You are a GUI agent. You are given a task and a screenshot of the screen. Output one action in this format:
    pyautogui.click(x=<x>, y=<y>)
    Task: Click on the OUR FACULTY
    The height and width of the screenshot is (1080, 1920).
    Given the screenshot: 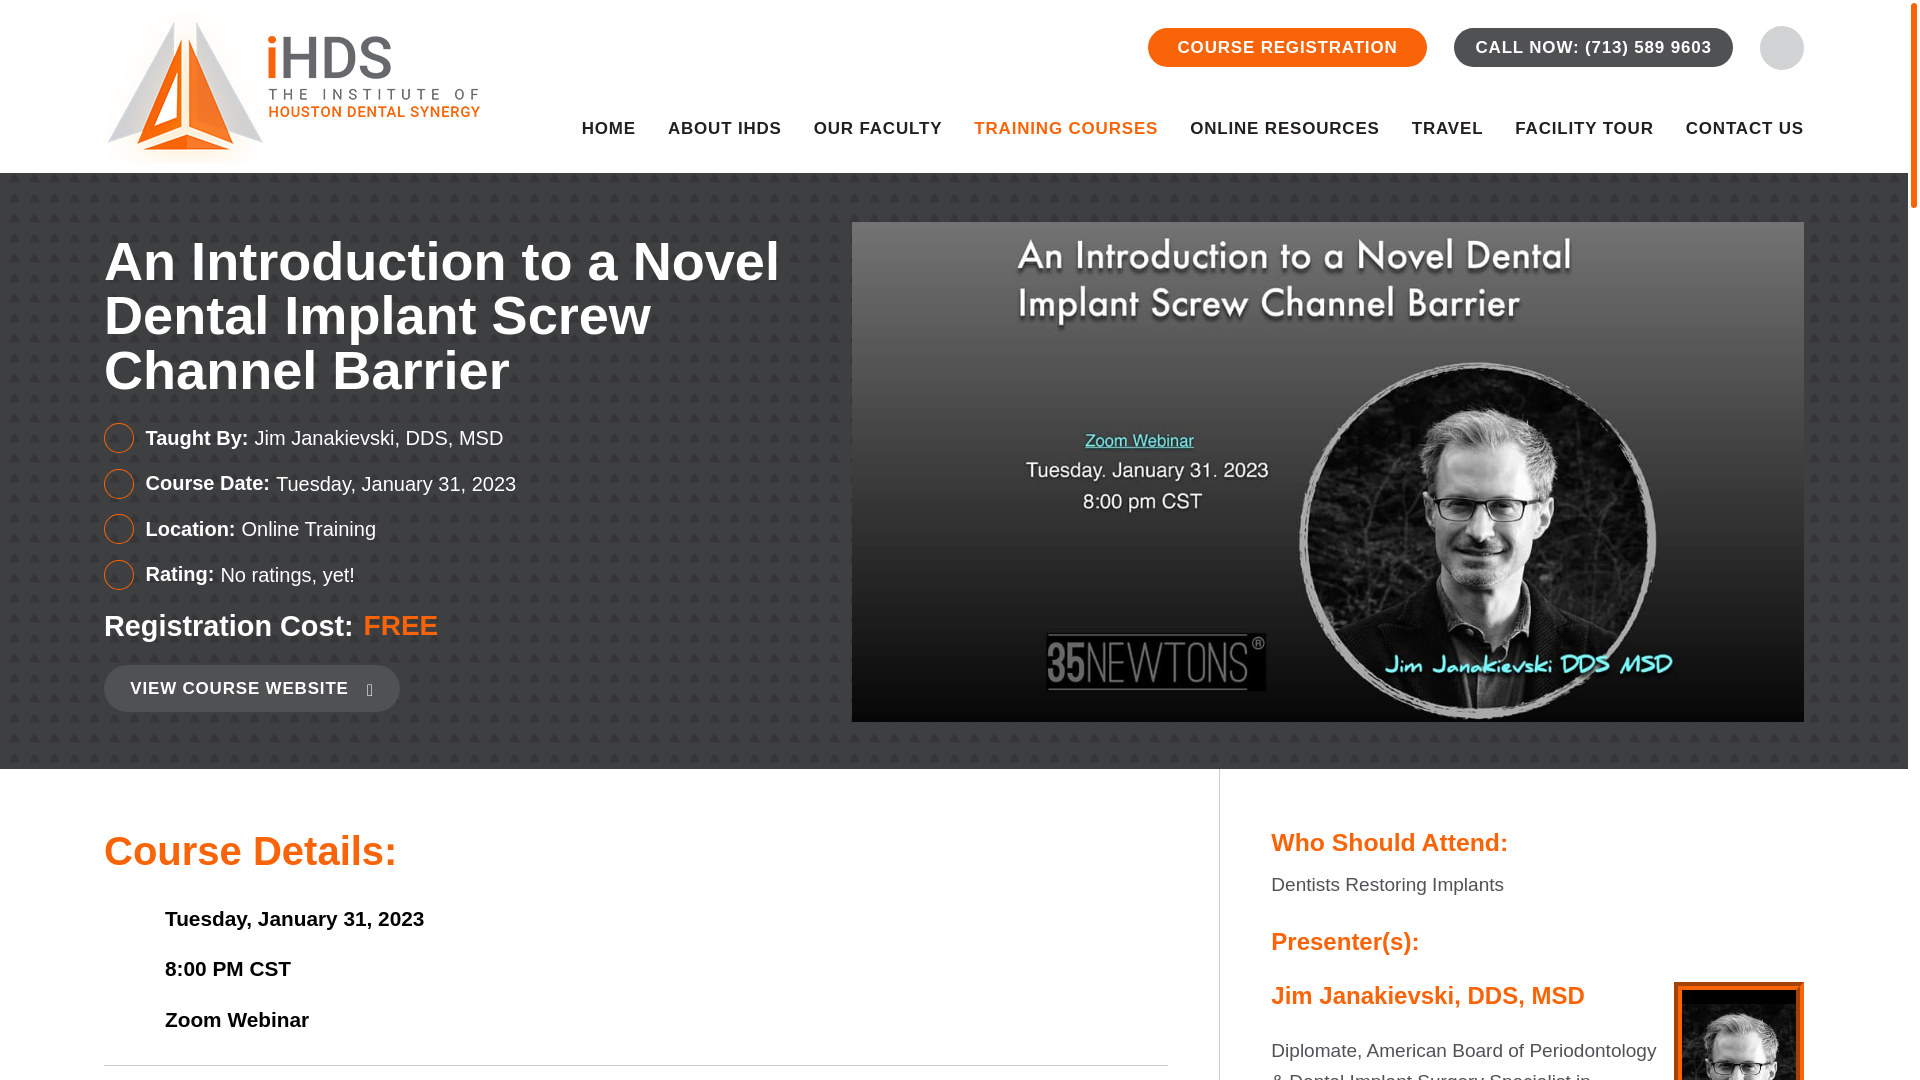 What is the action you would take?
    pyautogui.click(x=878, y=140)
    